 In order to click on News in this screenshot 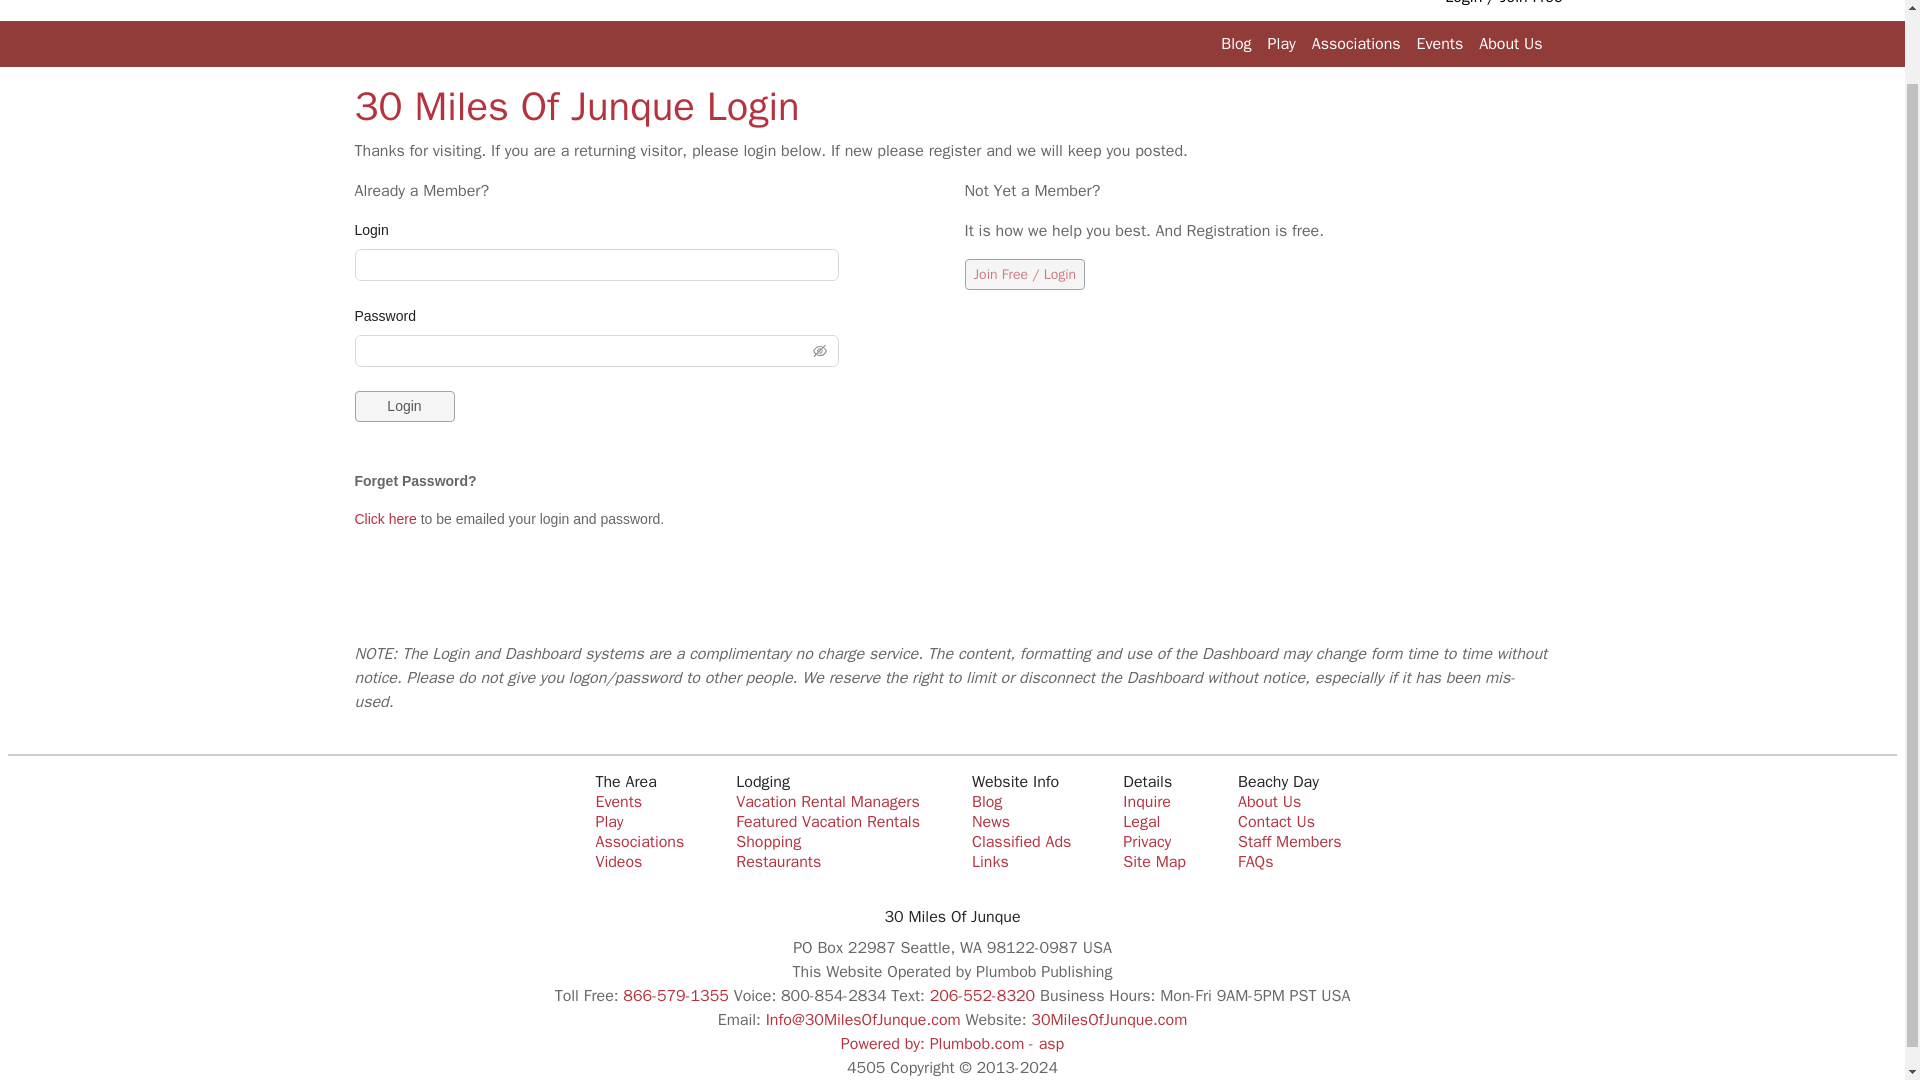, I will do `click(990, 822)`.